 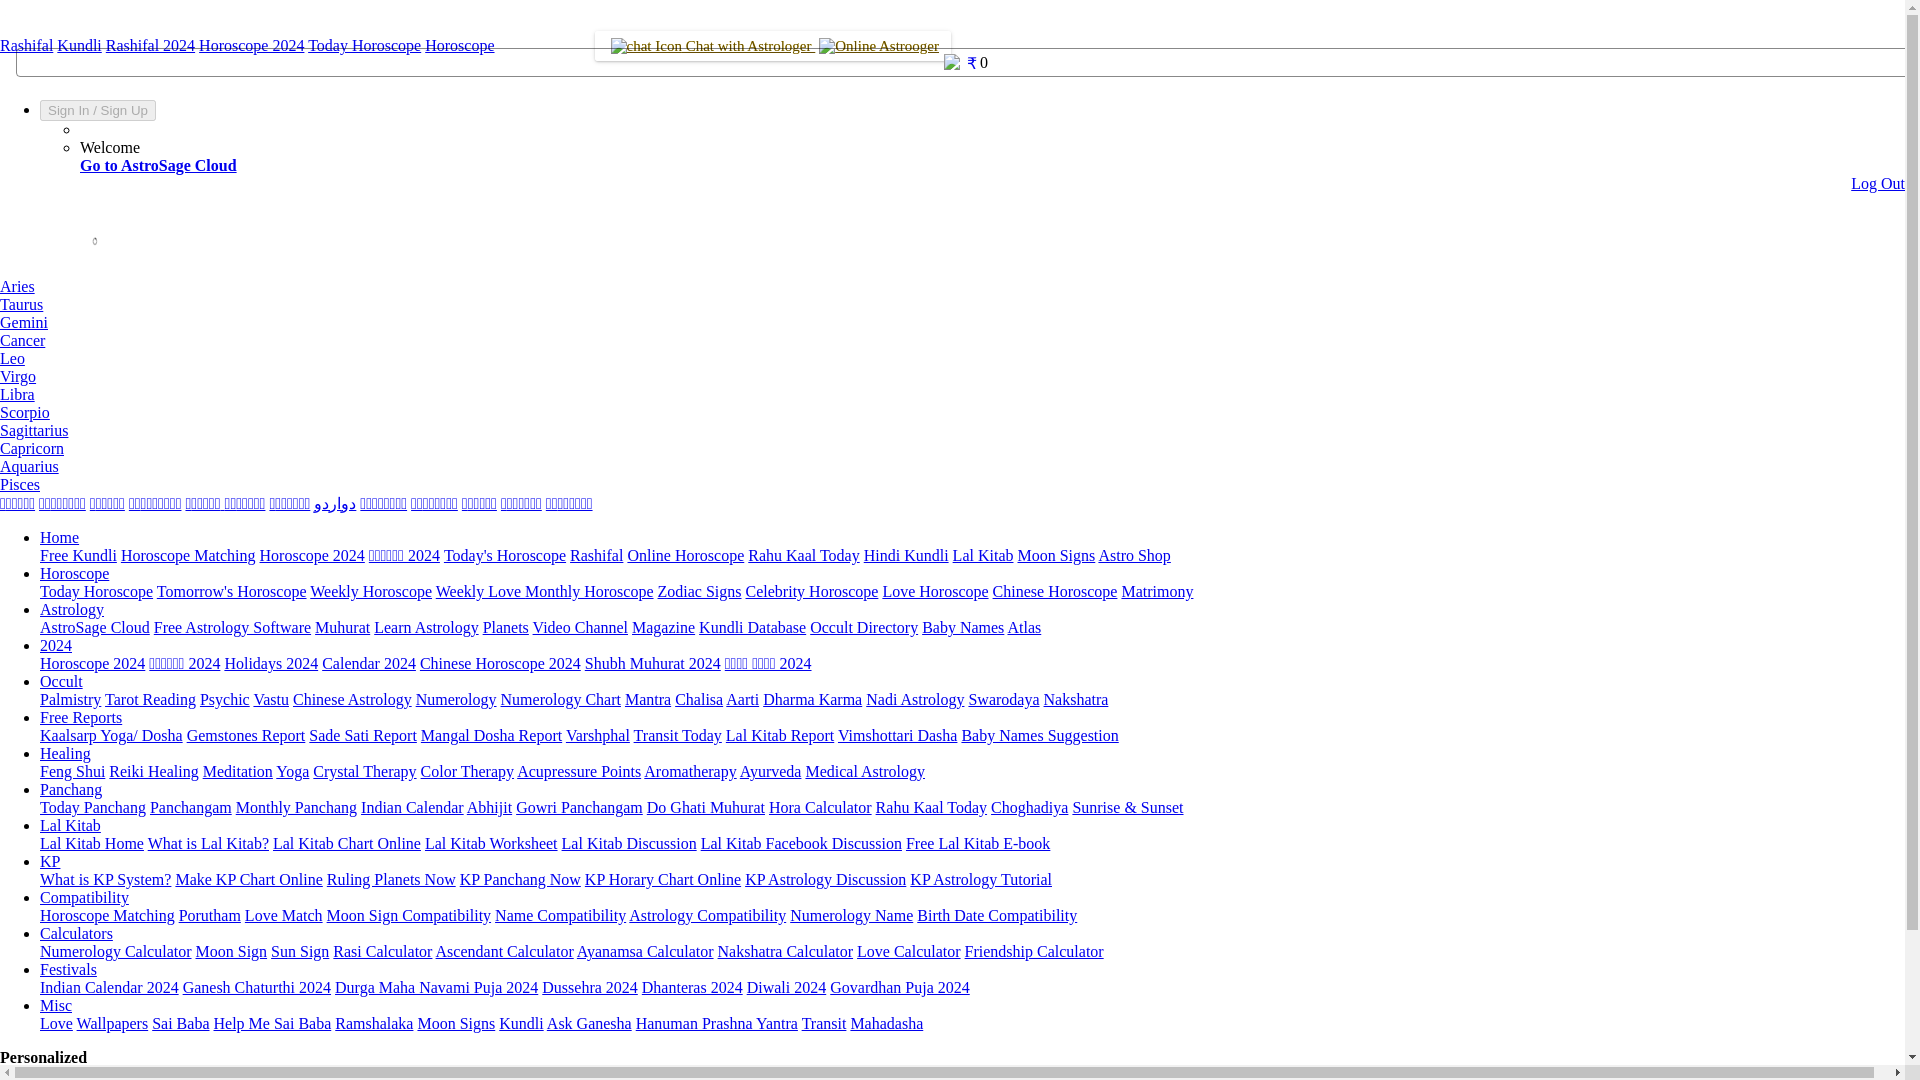 I want to click on Rashifal, so click(x=26, y=45).